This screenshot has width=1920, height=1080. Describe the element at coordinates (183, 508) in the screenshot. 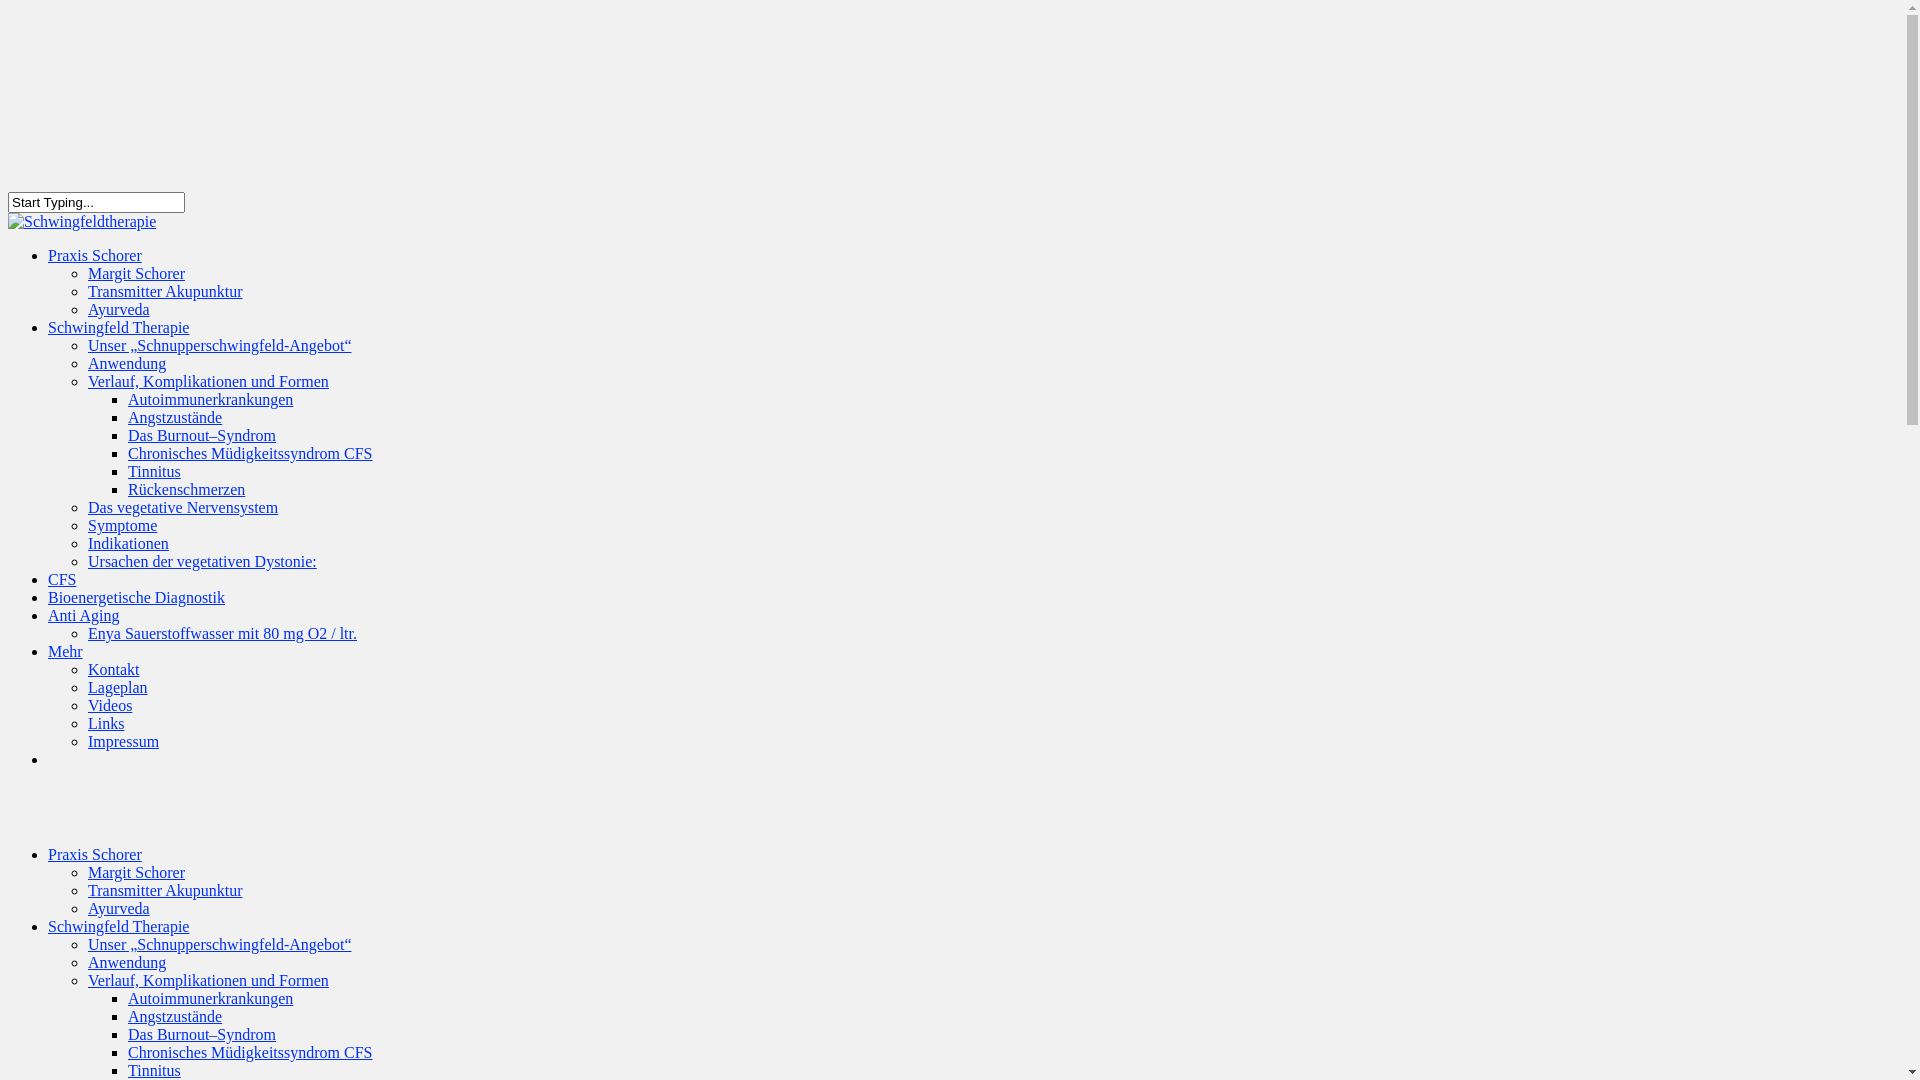

I see `Das vegetative Nervensystem` at that location.